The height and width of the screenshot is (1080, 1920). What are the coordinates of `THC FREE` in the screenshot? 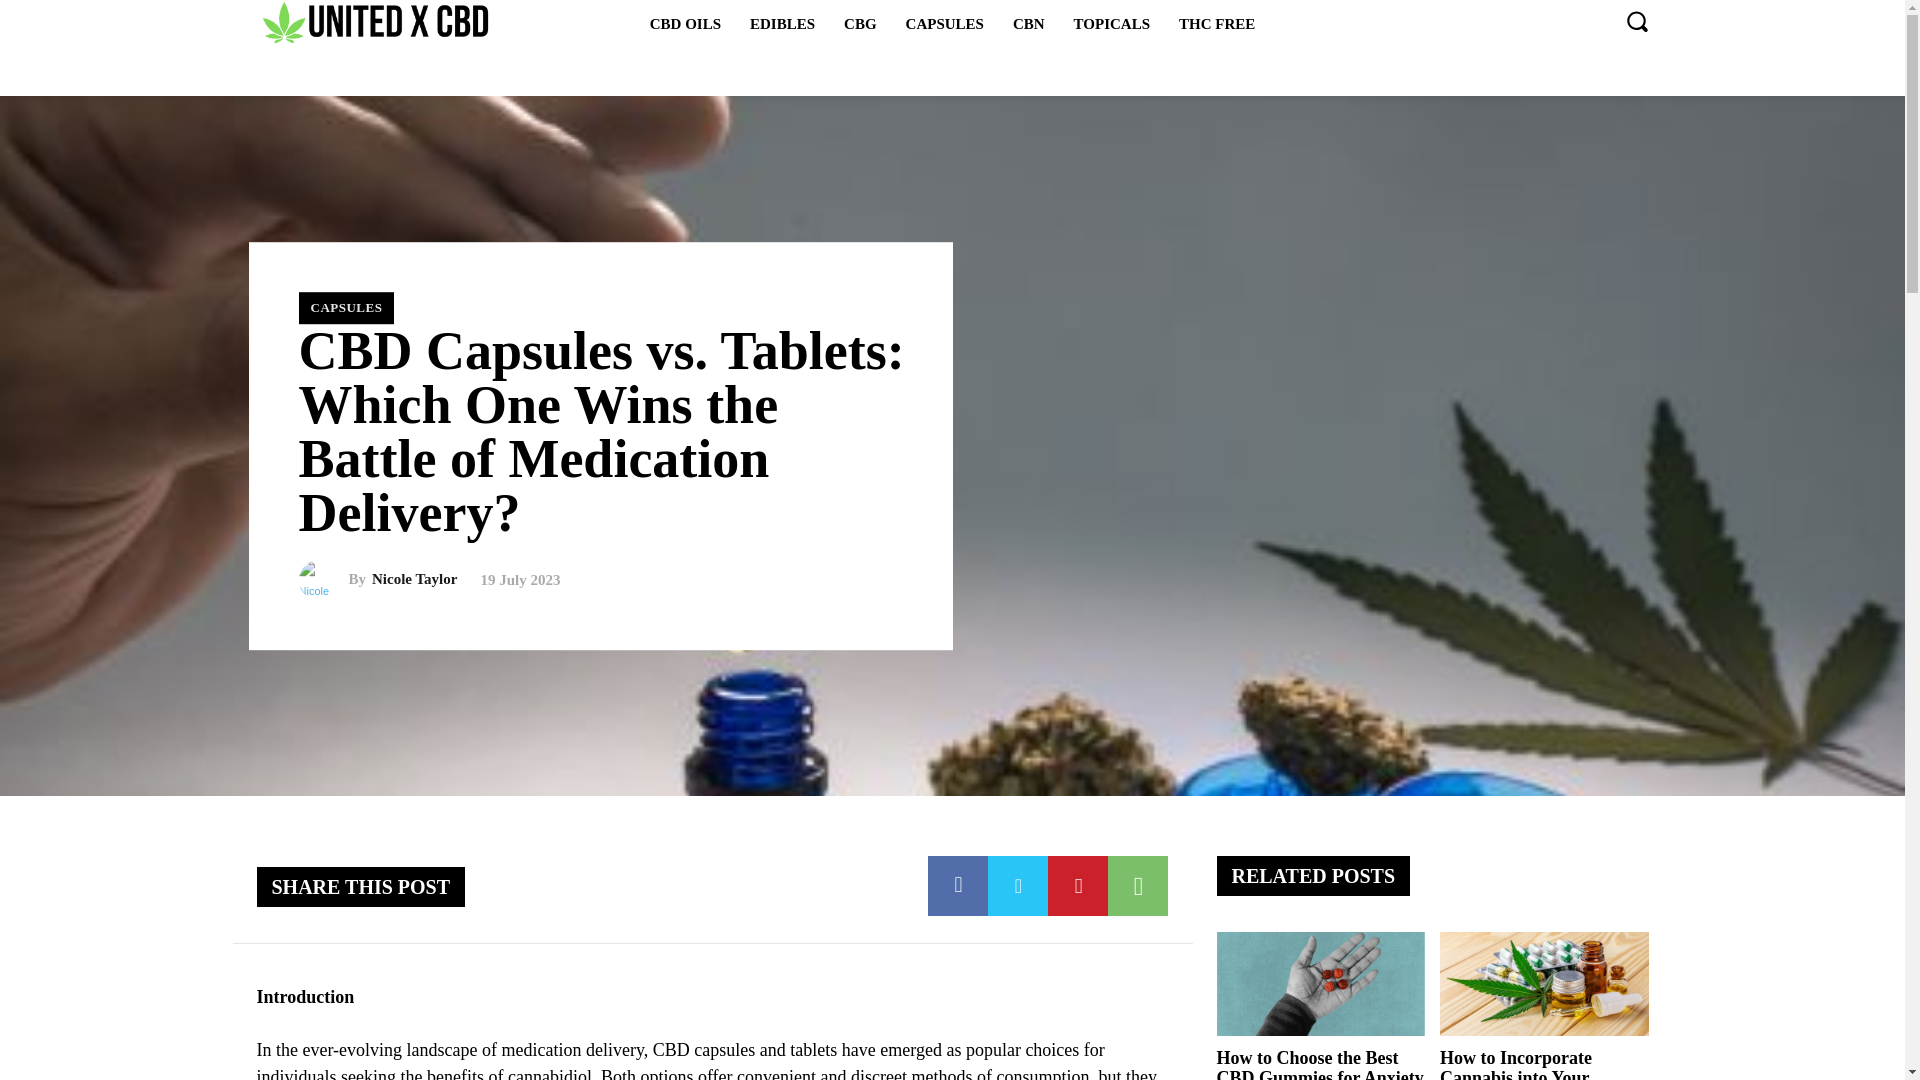 It's located at (1217, 23).